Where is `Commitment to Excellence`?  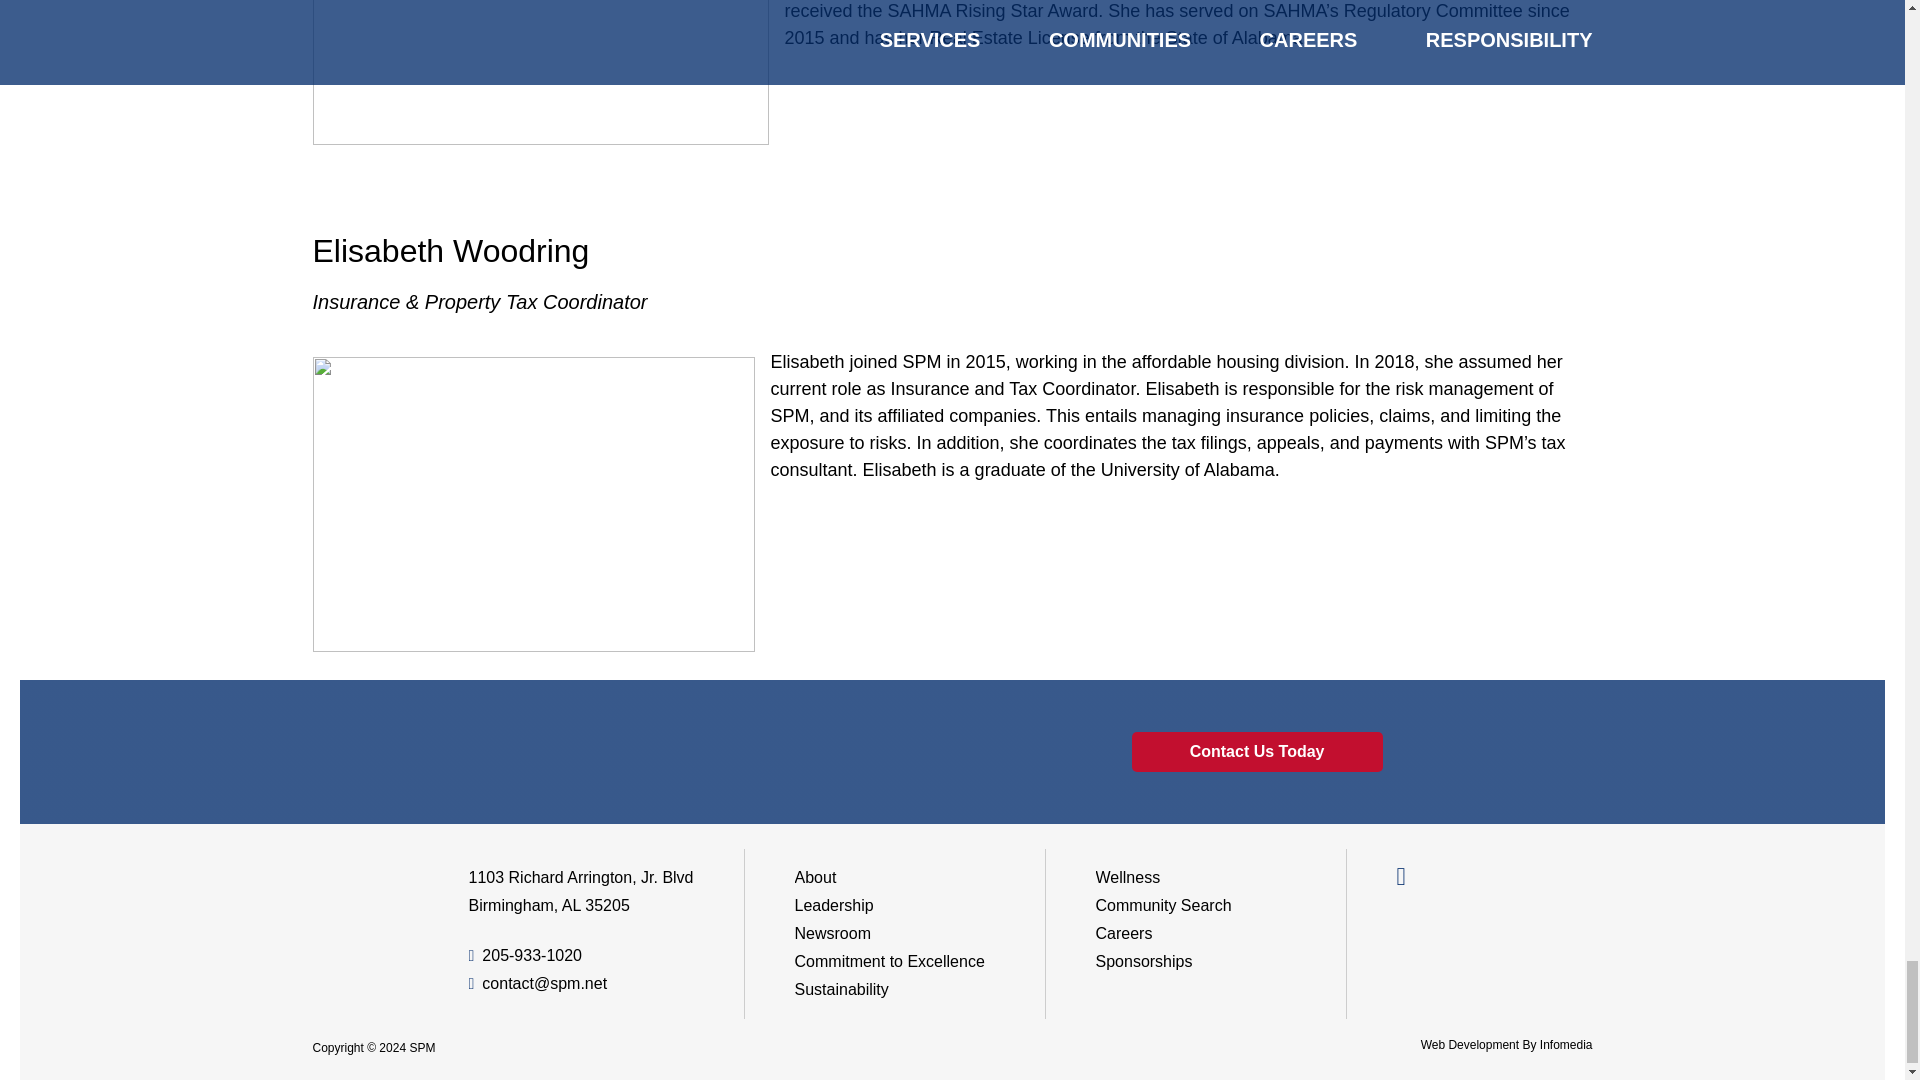
Commitment to Excellence is located at coordinates (889, 960).